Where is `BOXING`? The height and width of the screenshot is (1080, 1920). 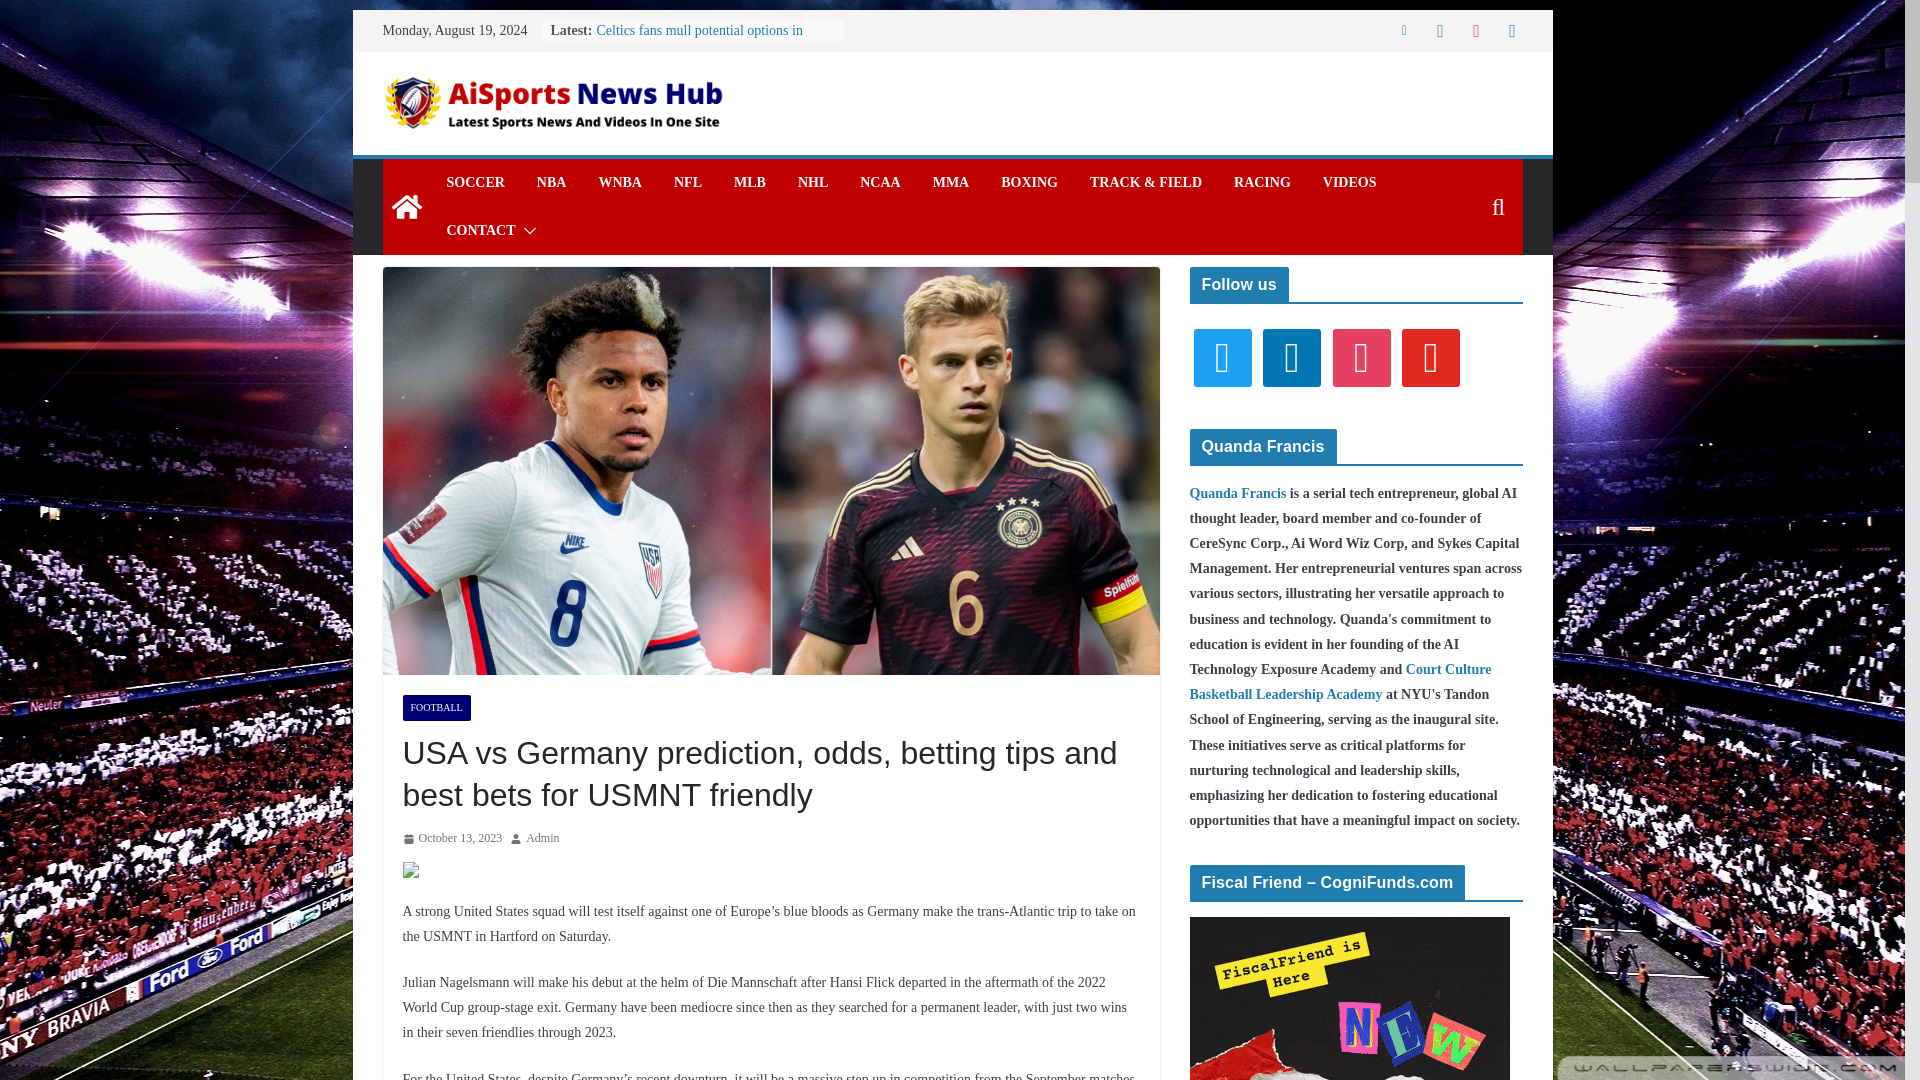
BOXING is located at coordinates (1028, 182).